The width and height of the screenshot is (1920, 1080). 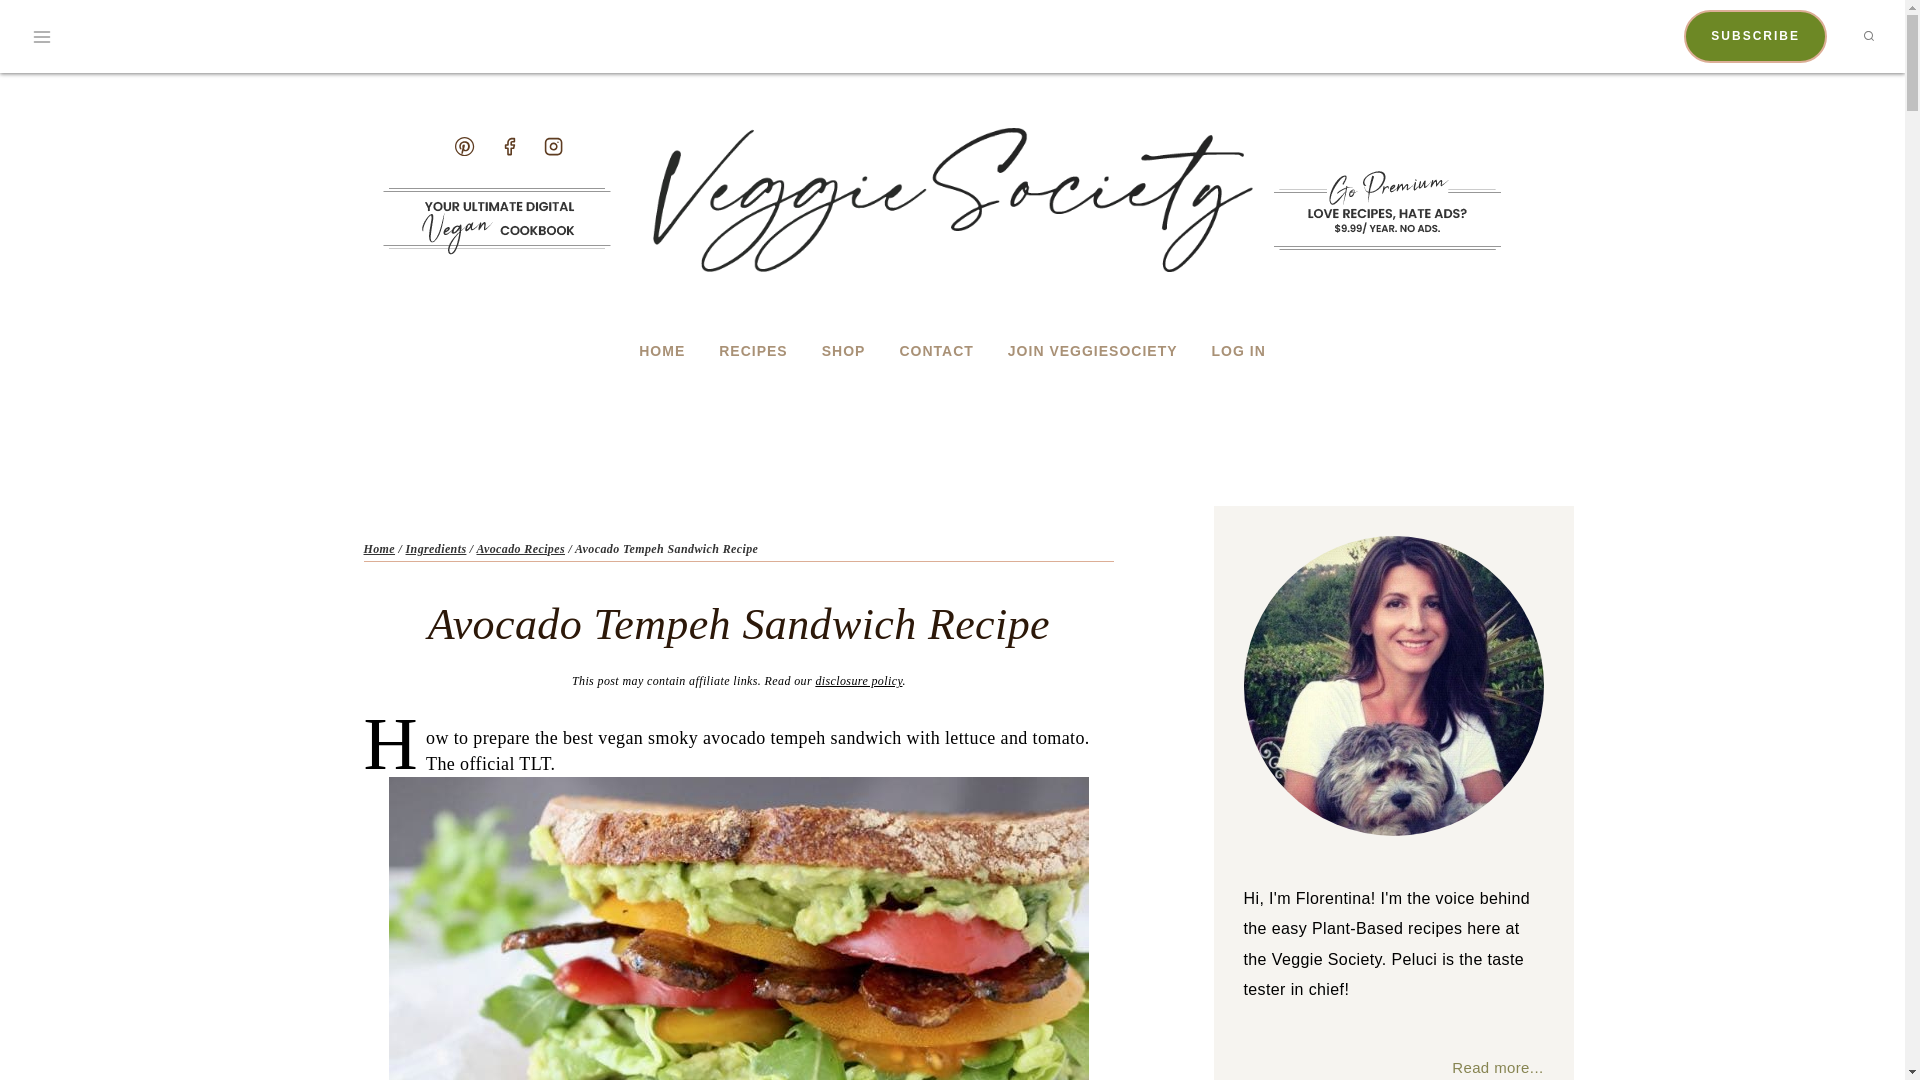 What do you see at coordinates (436, 549) in the screenshot?
I see `Ingredients` at bounding box center [436, 549].